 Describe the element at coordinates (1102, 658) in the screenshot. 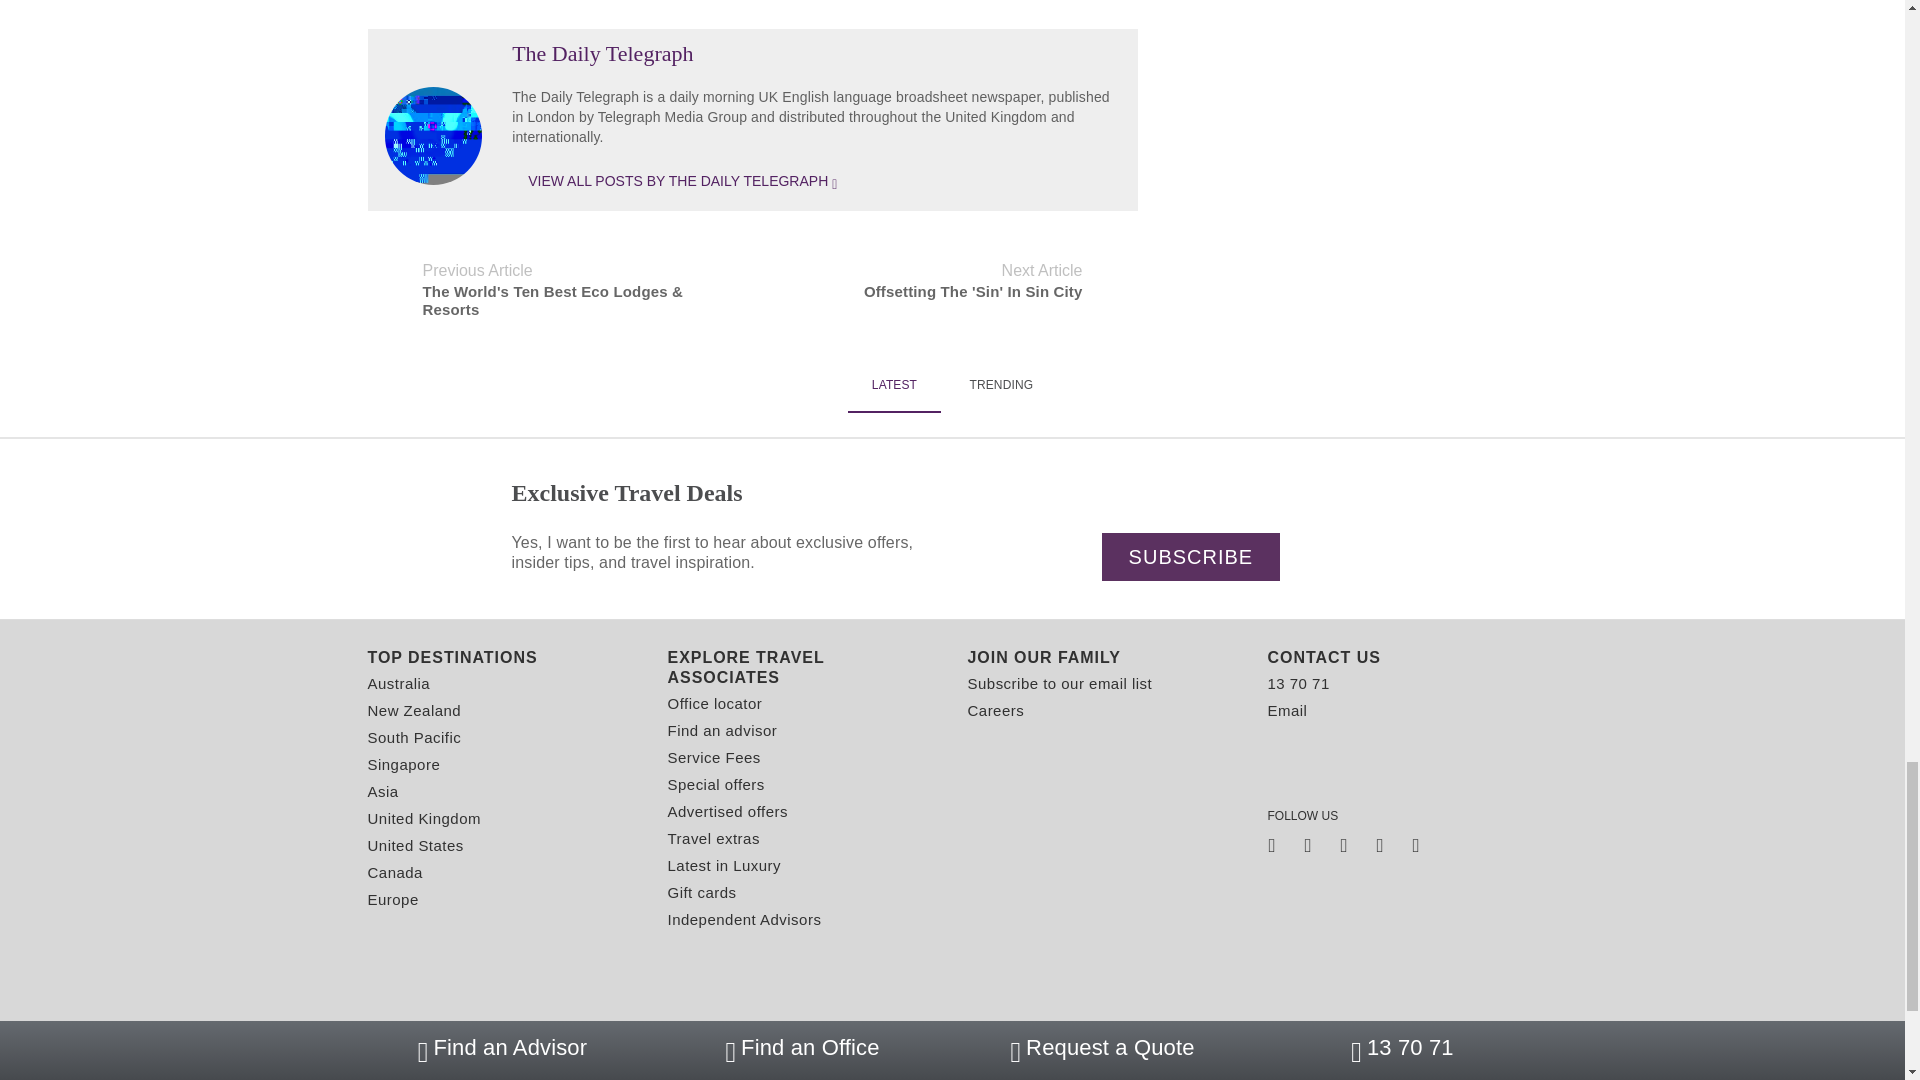

I see `Join our family` at that location.